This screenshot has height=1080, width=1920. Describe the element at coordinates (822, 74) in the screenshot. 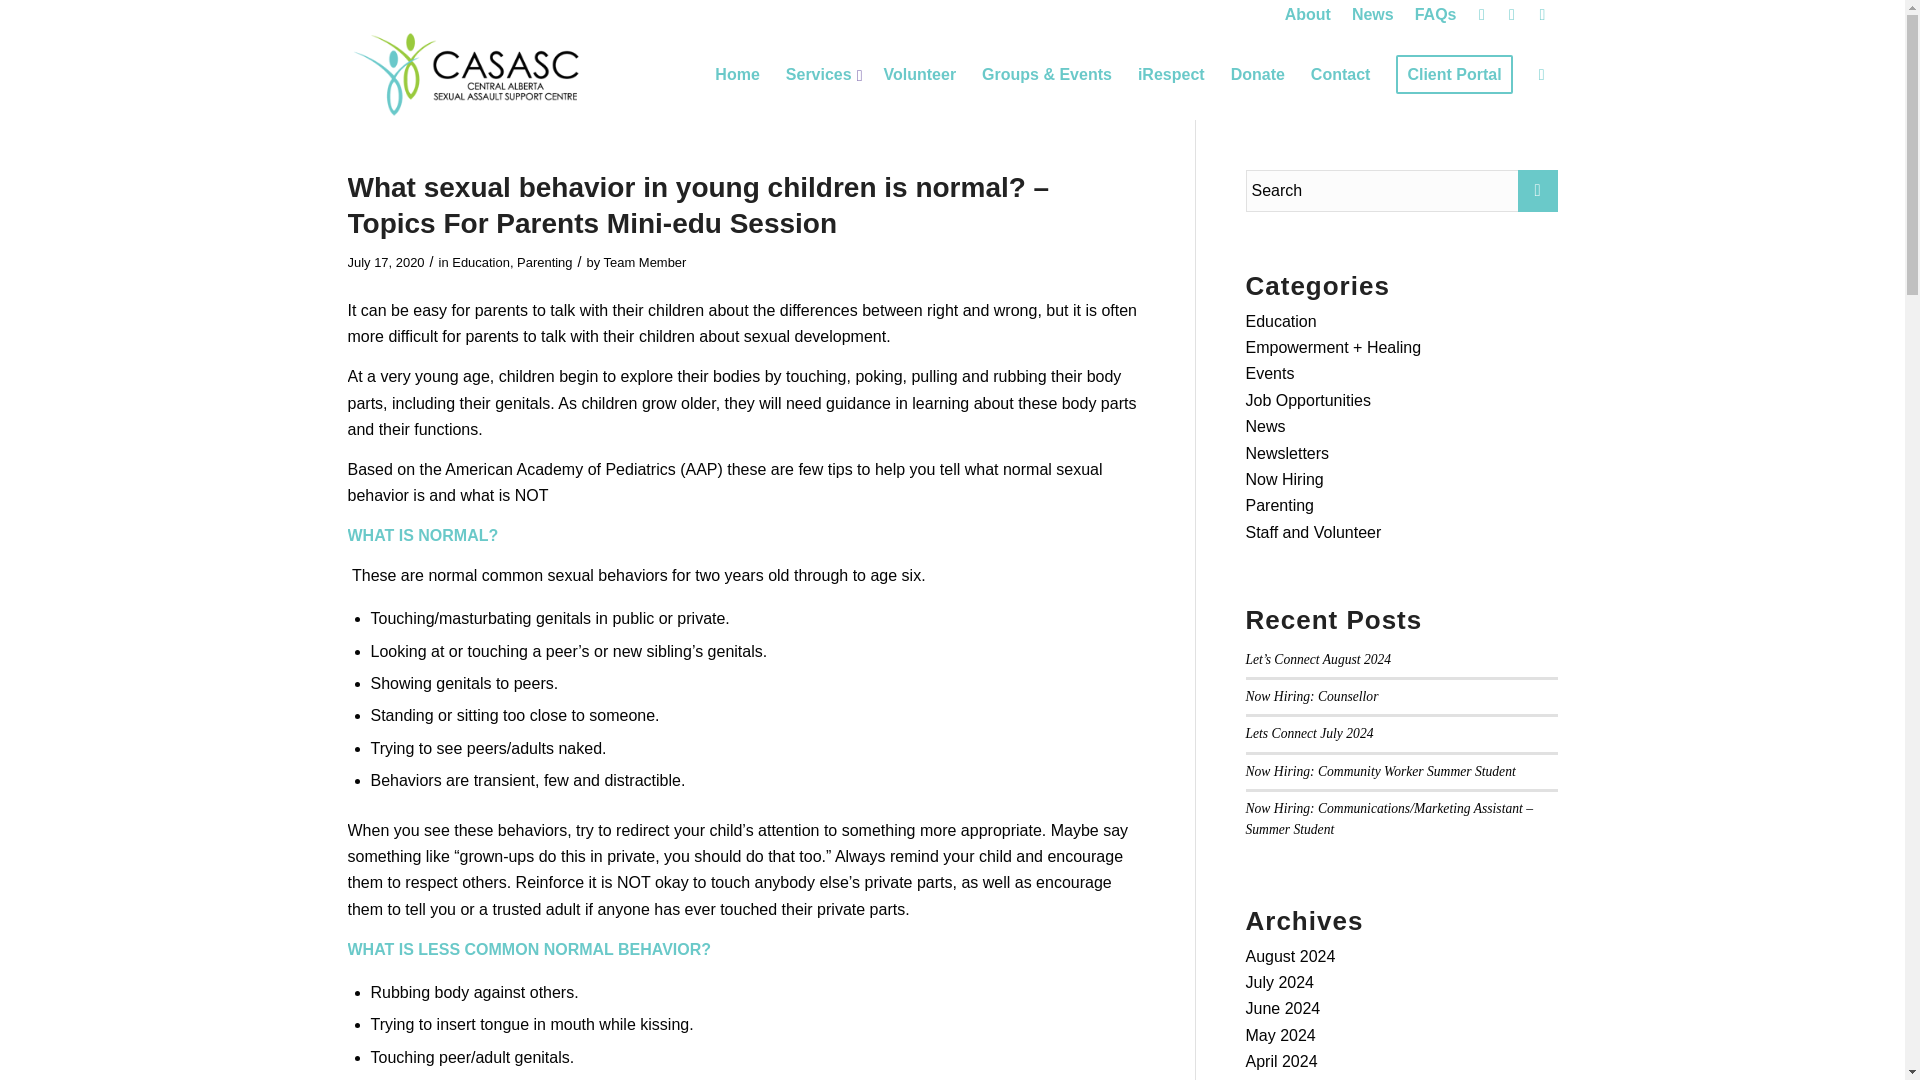

I see `Services` at that location.